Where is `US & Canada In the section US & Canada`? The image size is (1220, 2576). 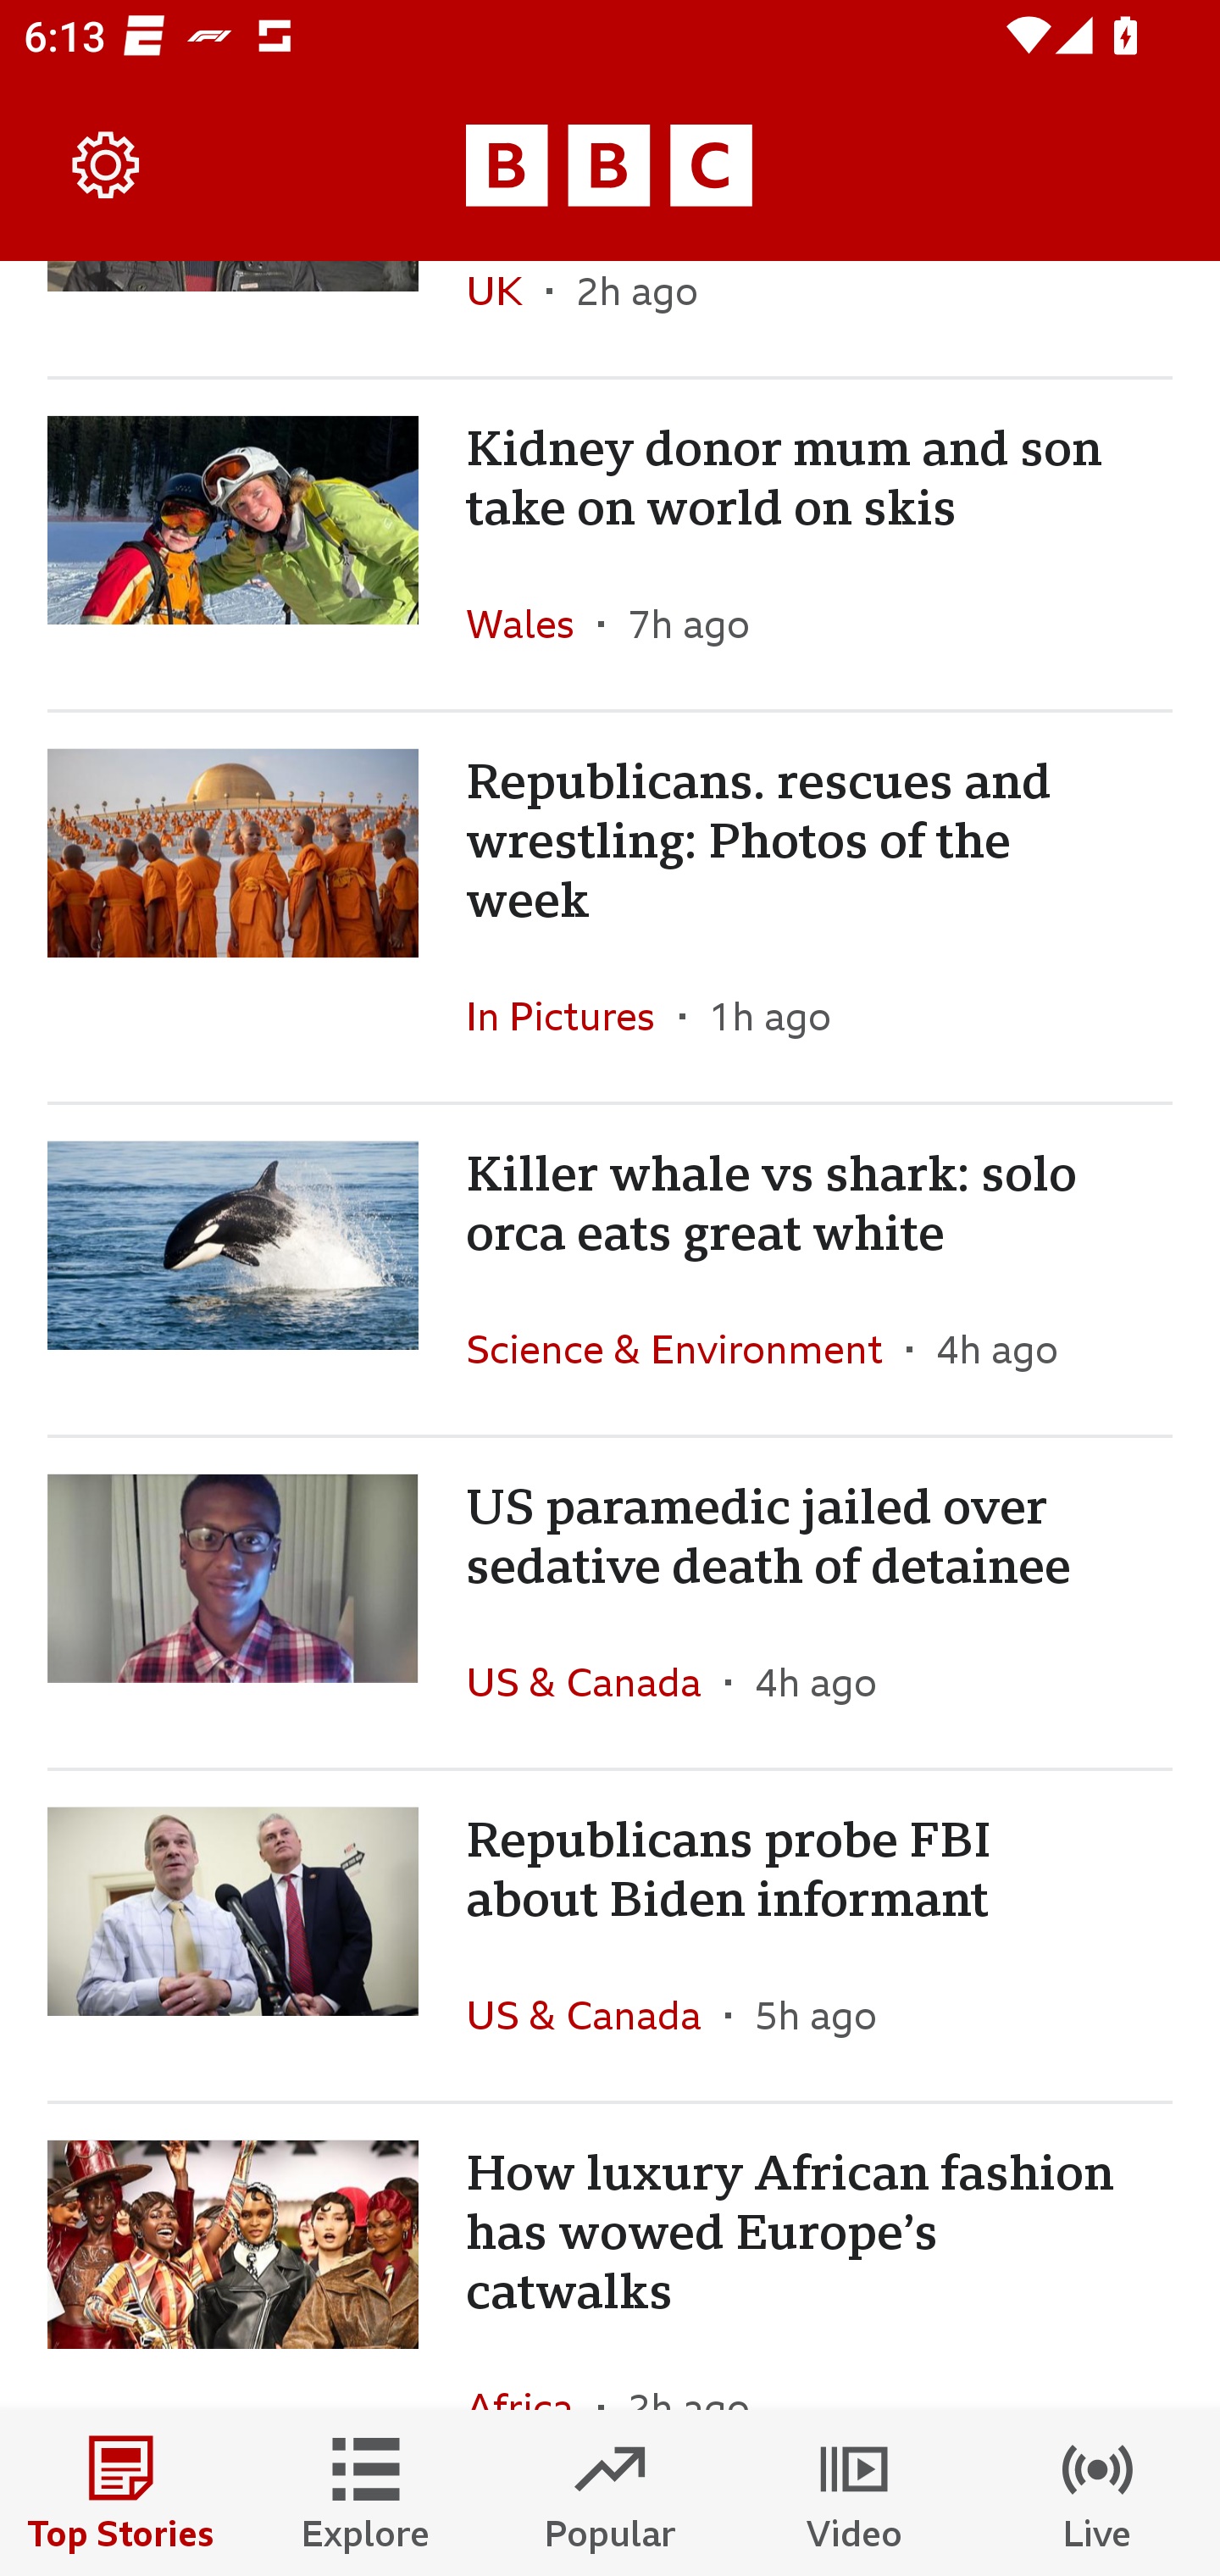
US & Canada In the section US & Canada is located at coordinates (595, 2013).